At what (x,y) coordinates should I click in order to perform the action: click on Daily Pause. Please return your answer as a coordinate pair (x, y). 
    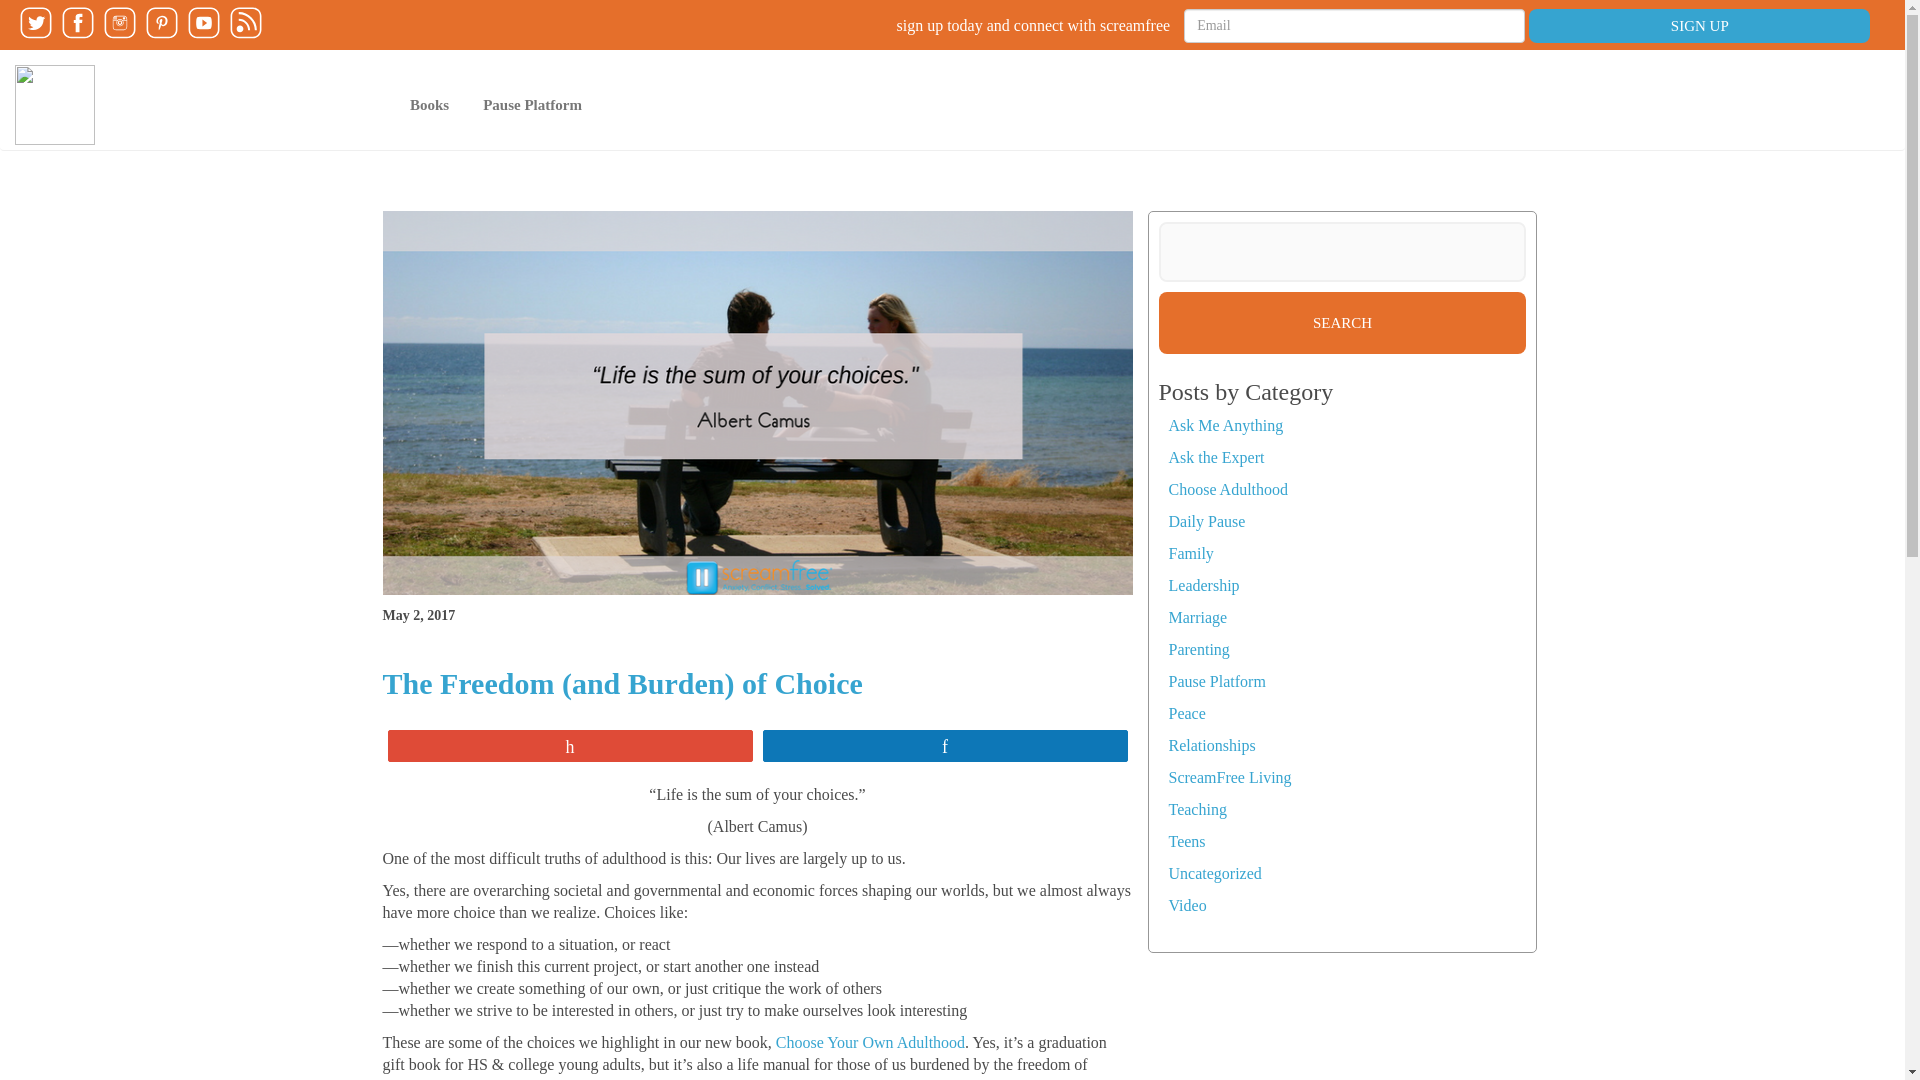
    Looking at the image, I should click on (1206, 522).